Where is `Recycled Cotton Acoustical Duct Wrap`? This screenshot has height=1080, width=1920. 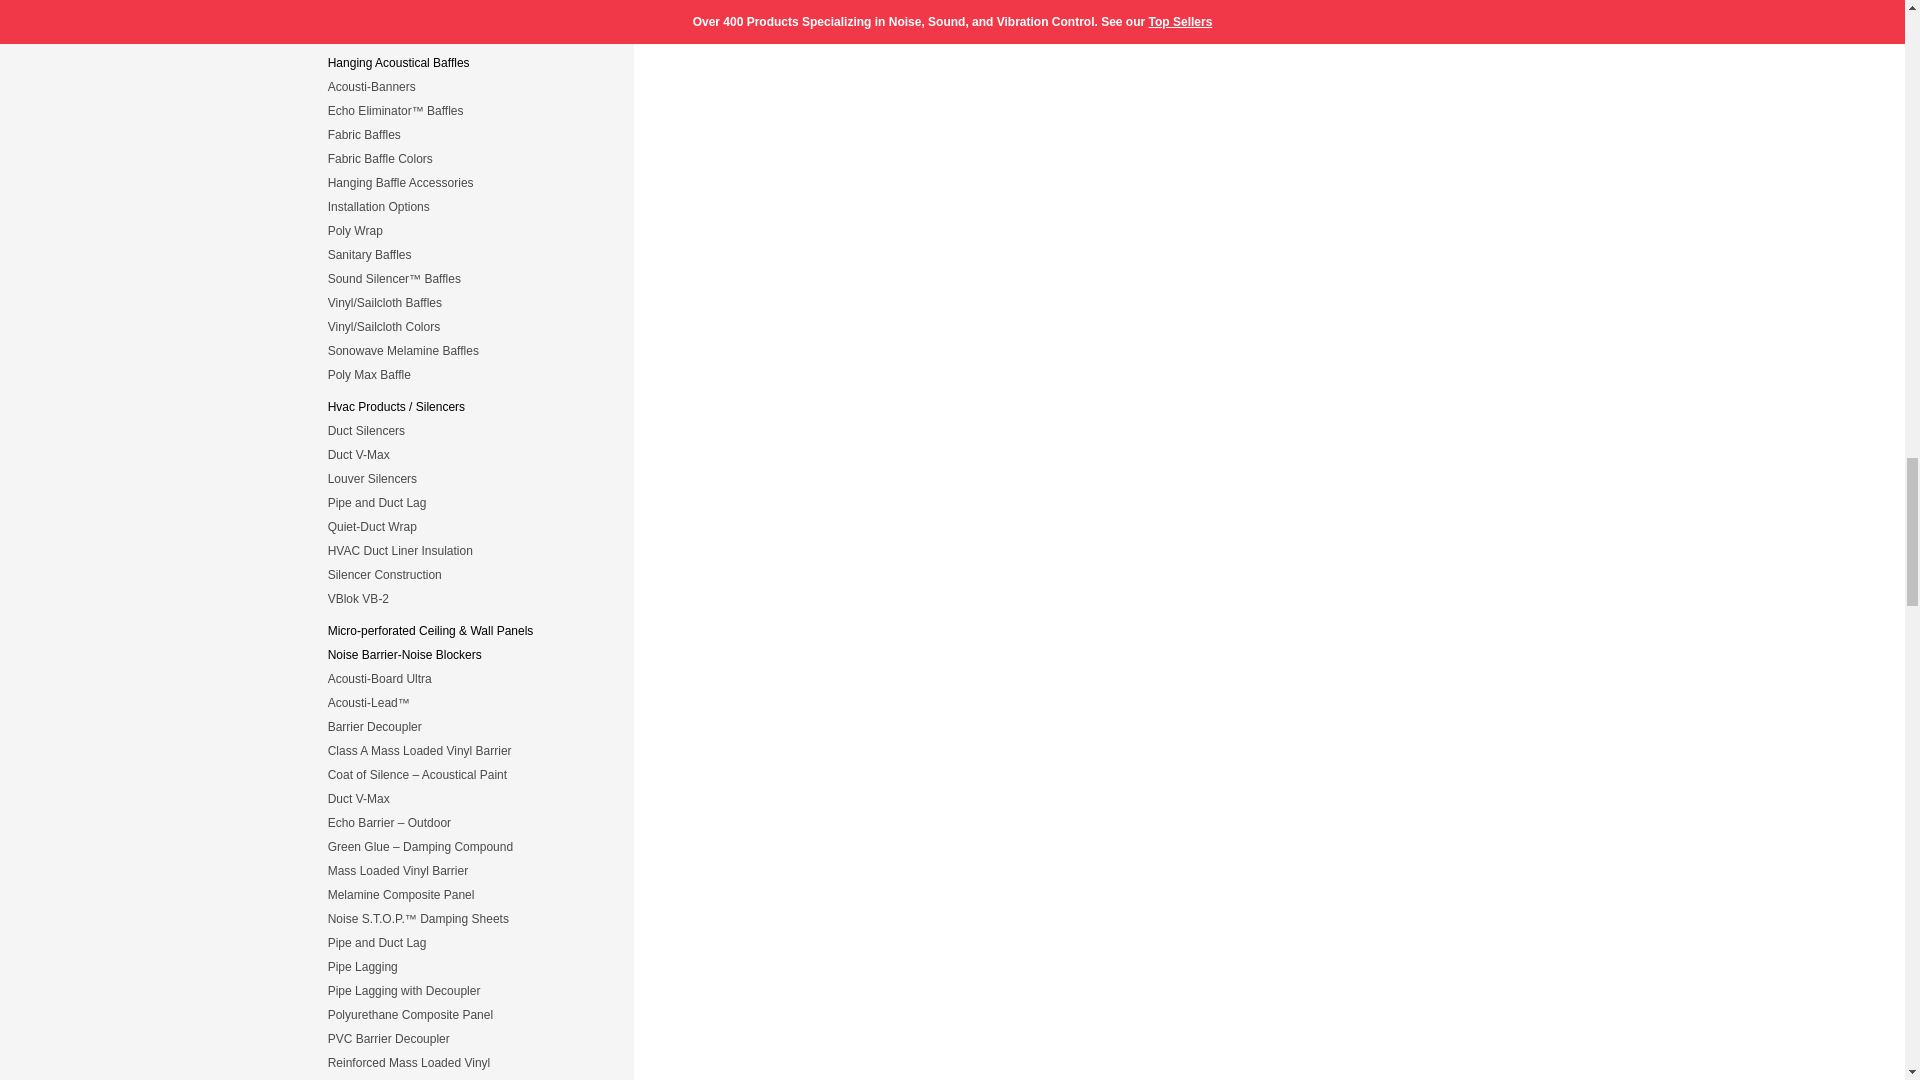 Recycled Cotton Acoustical Duct Wrap is located at coordinates (465, 526).